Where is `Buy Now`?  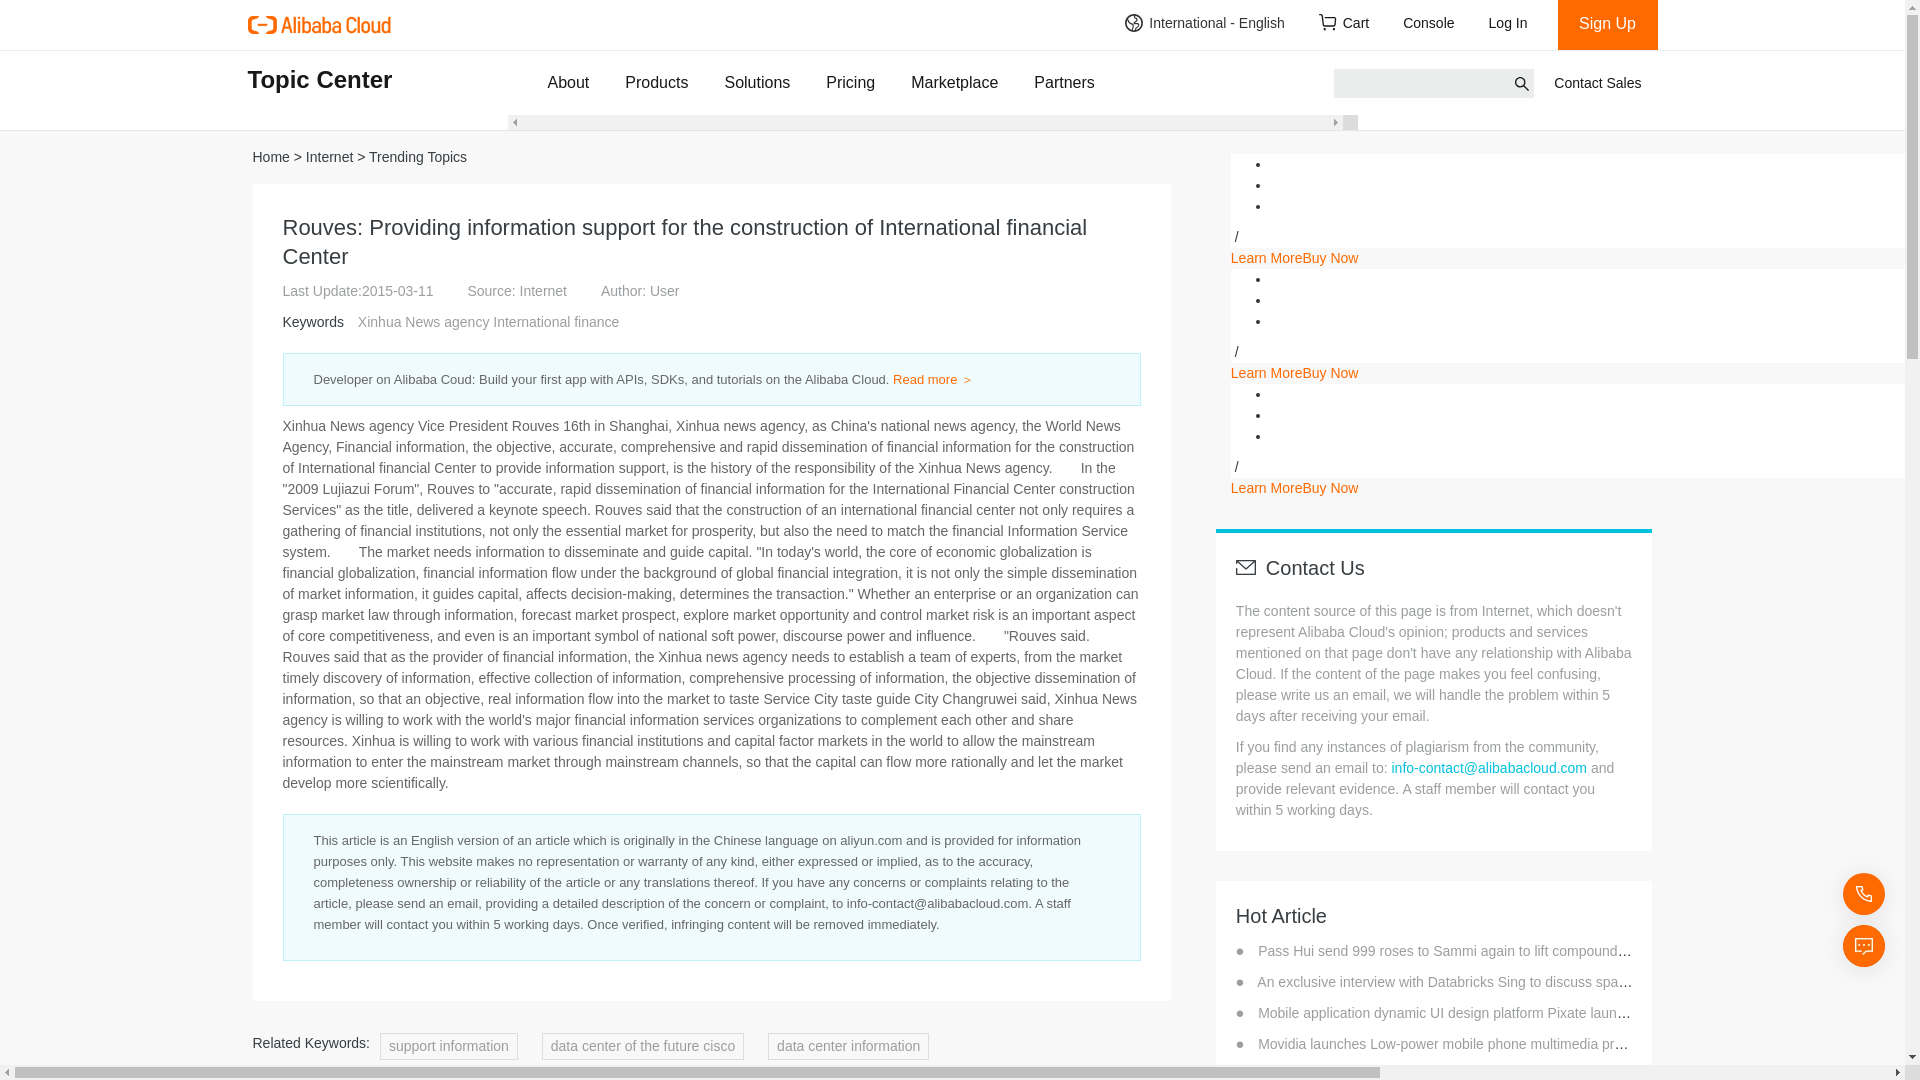
Buy Now is located at coordinates (1329, 373).